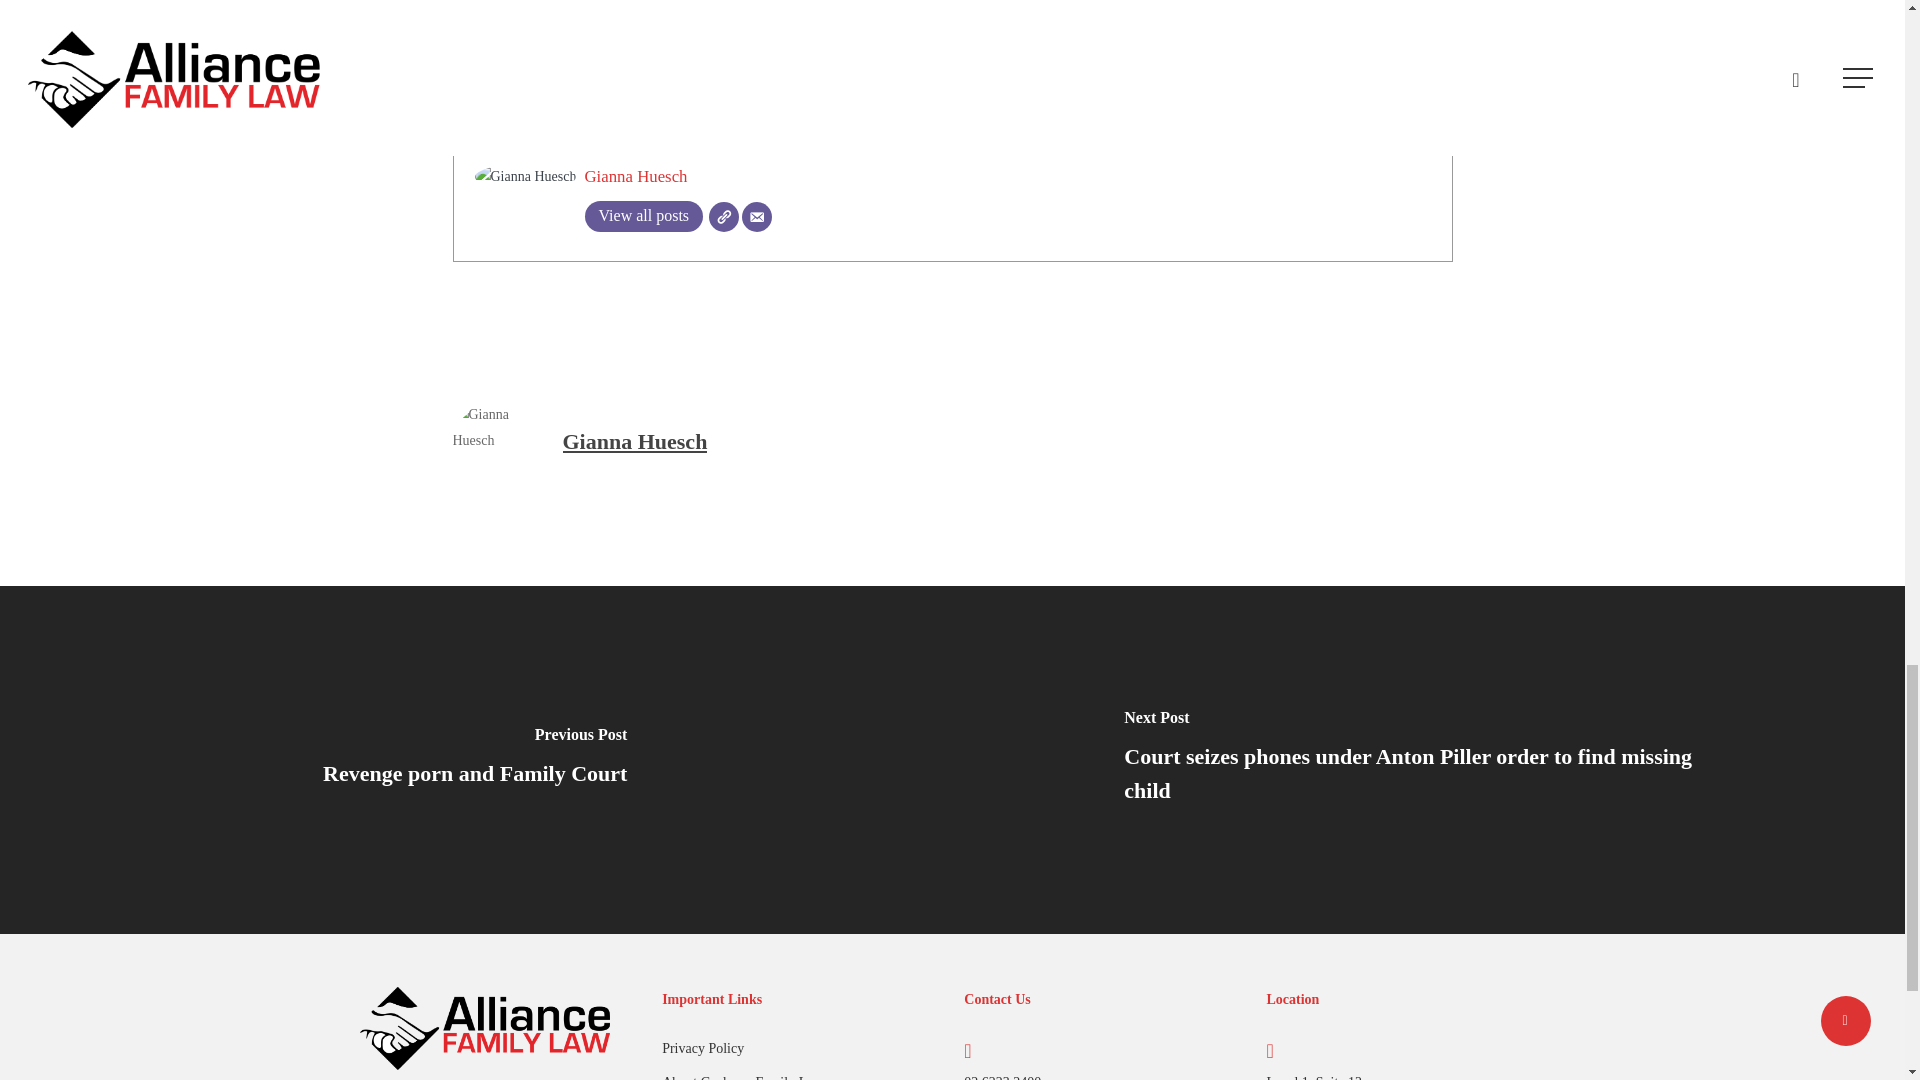 The height and width of the screenshot is (1080, 1920). I want to click on About Canberra Family Law, so click(801, 1075).